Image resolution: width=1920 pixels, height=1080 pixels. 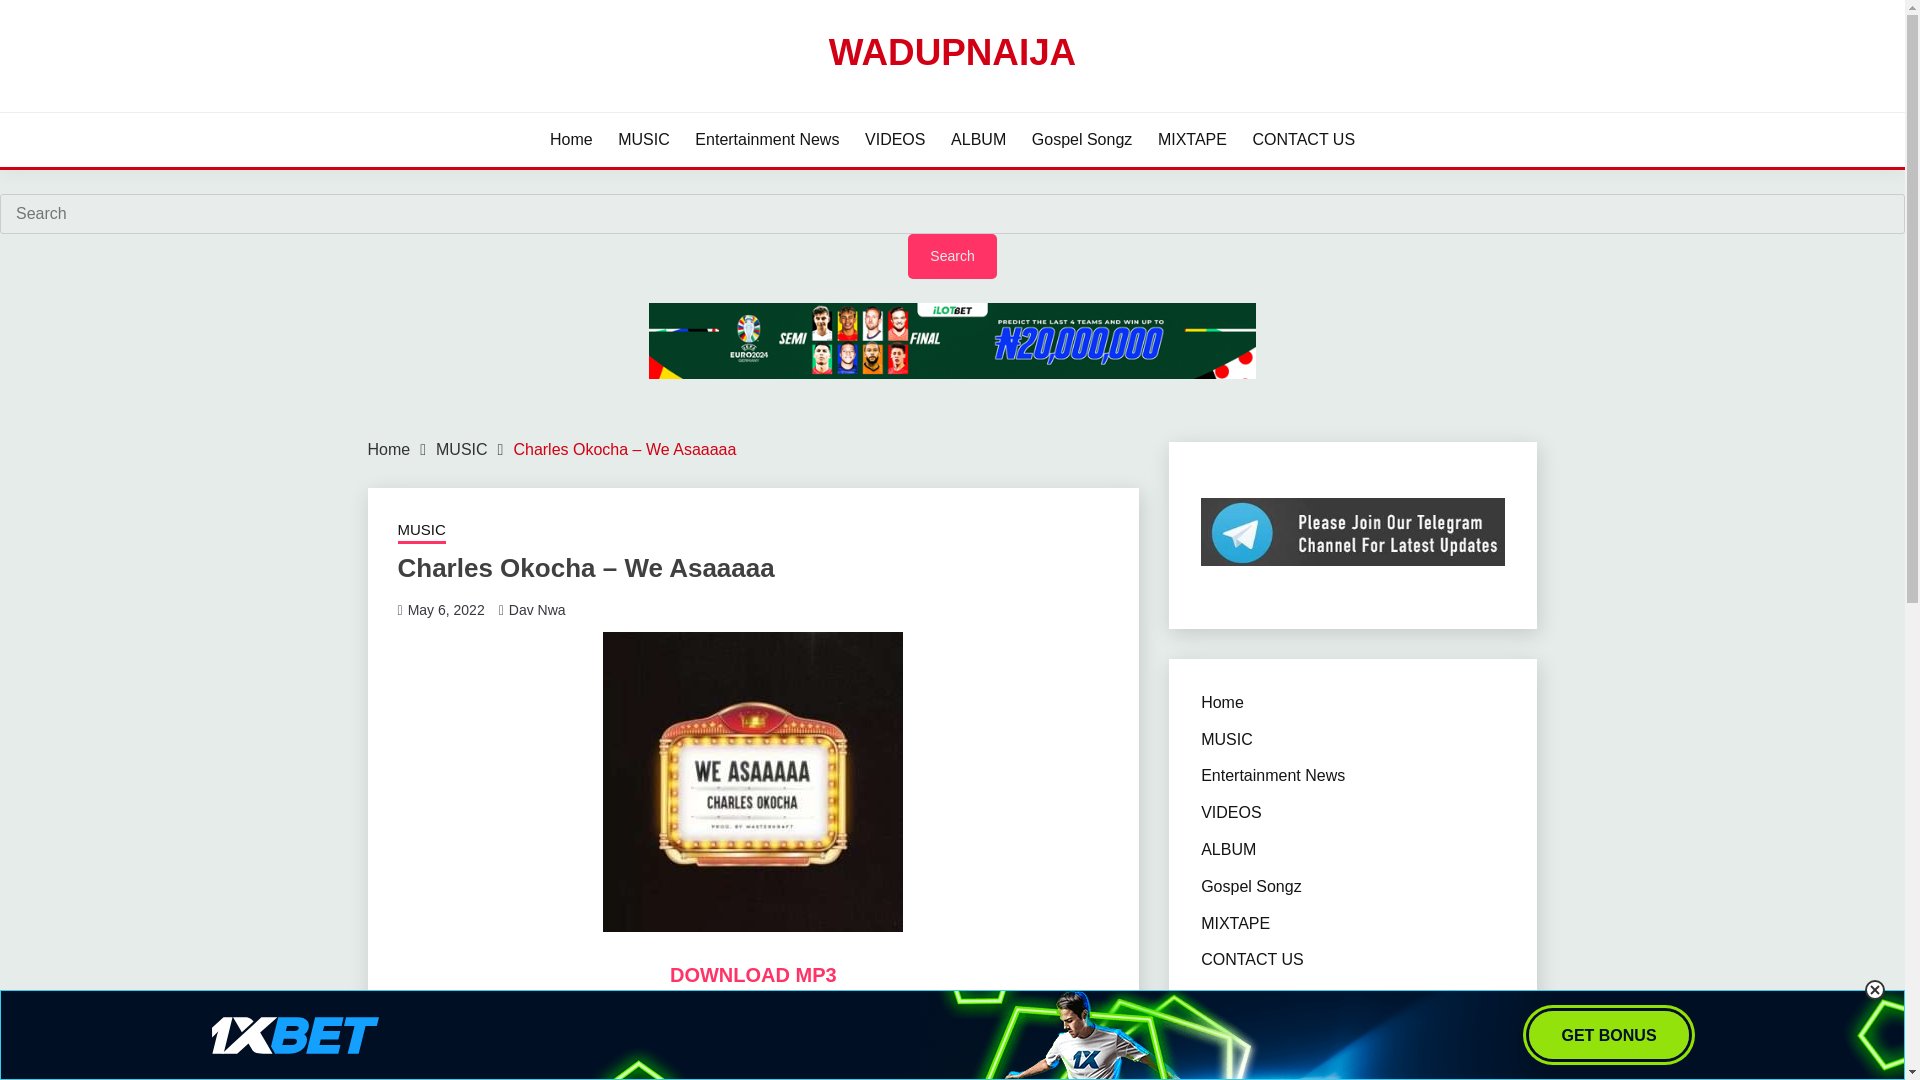 What do you see at coordinates (421, 532) in the screenshot?
I see `MUSIC` at bounding box center [421, 532].